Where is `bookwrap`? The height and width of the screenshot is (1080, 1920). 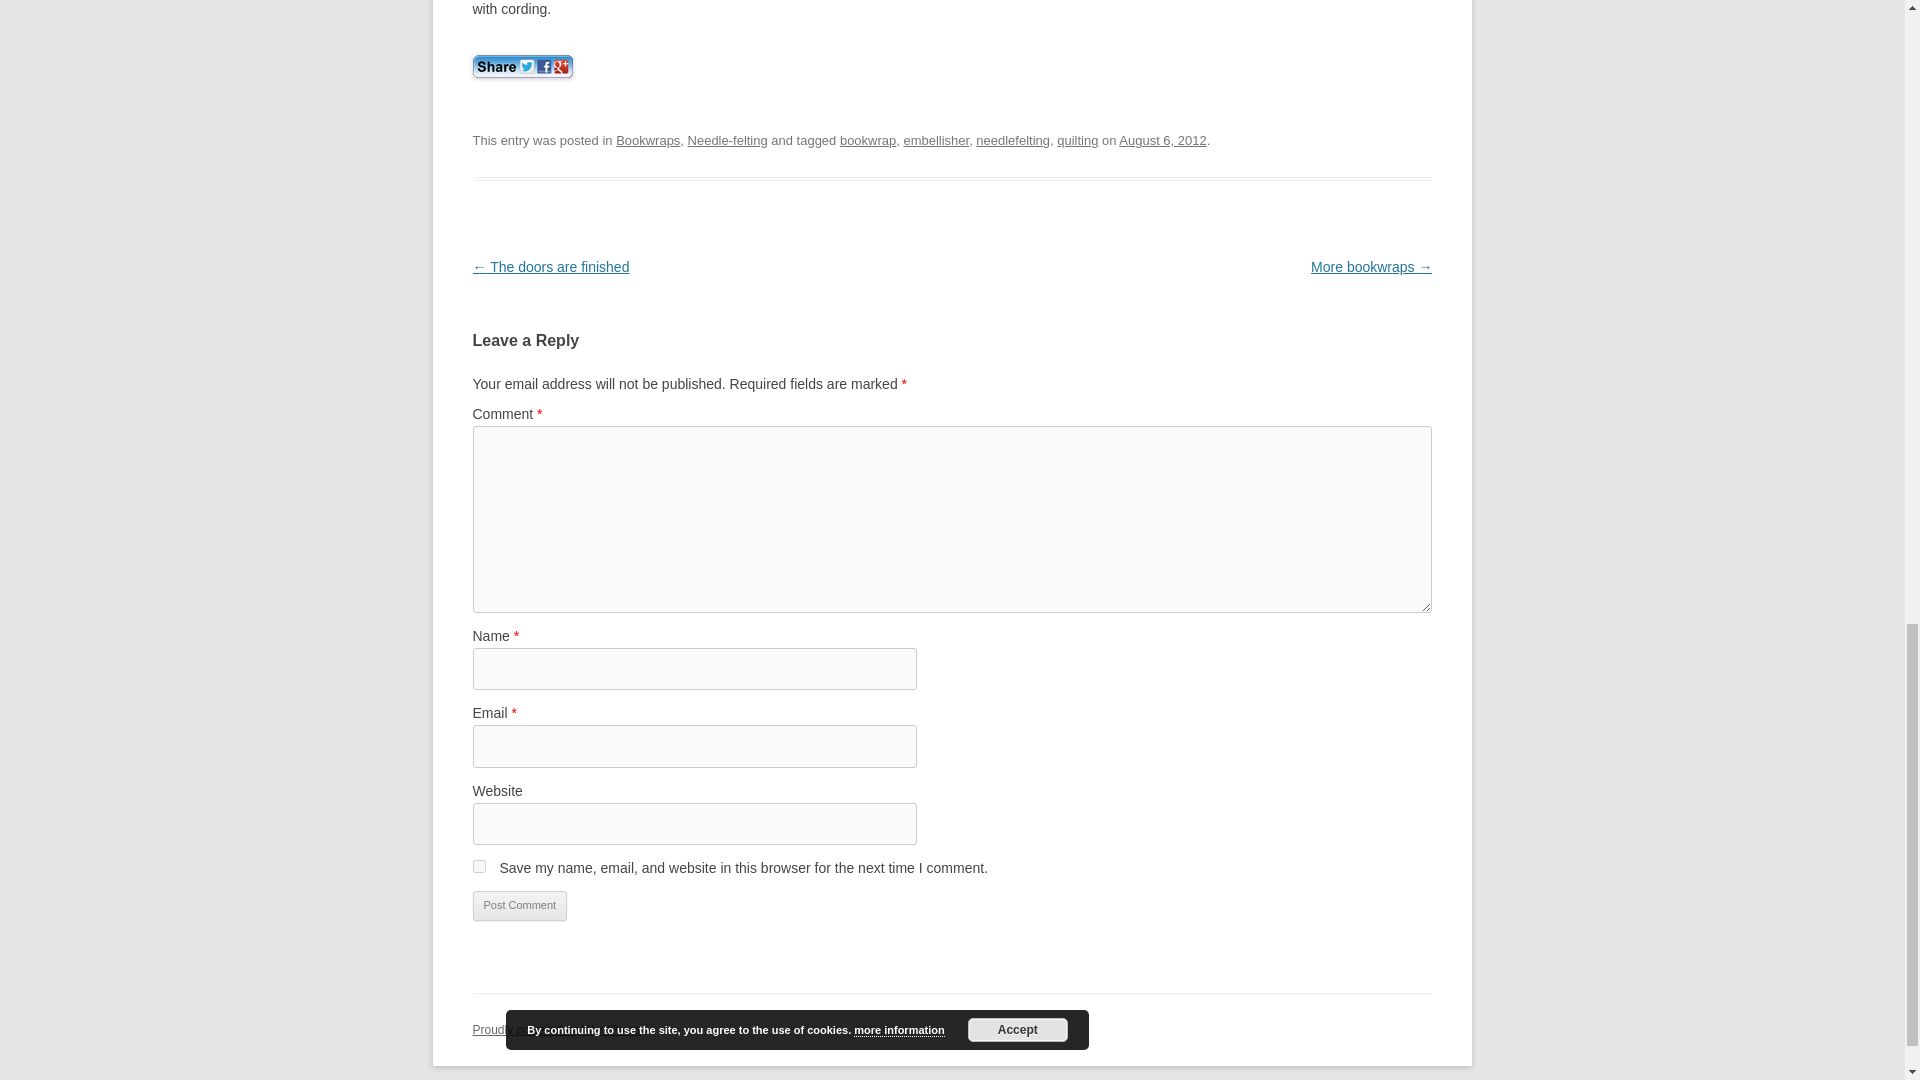
bookwrap is located at coordinates (868, 140).